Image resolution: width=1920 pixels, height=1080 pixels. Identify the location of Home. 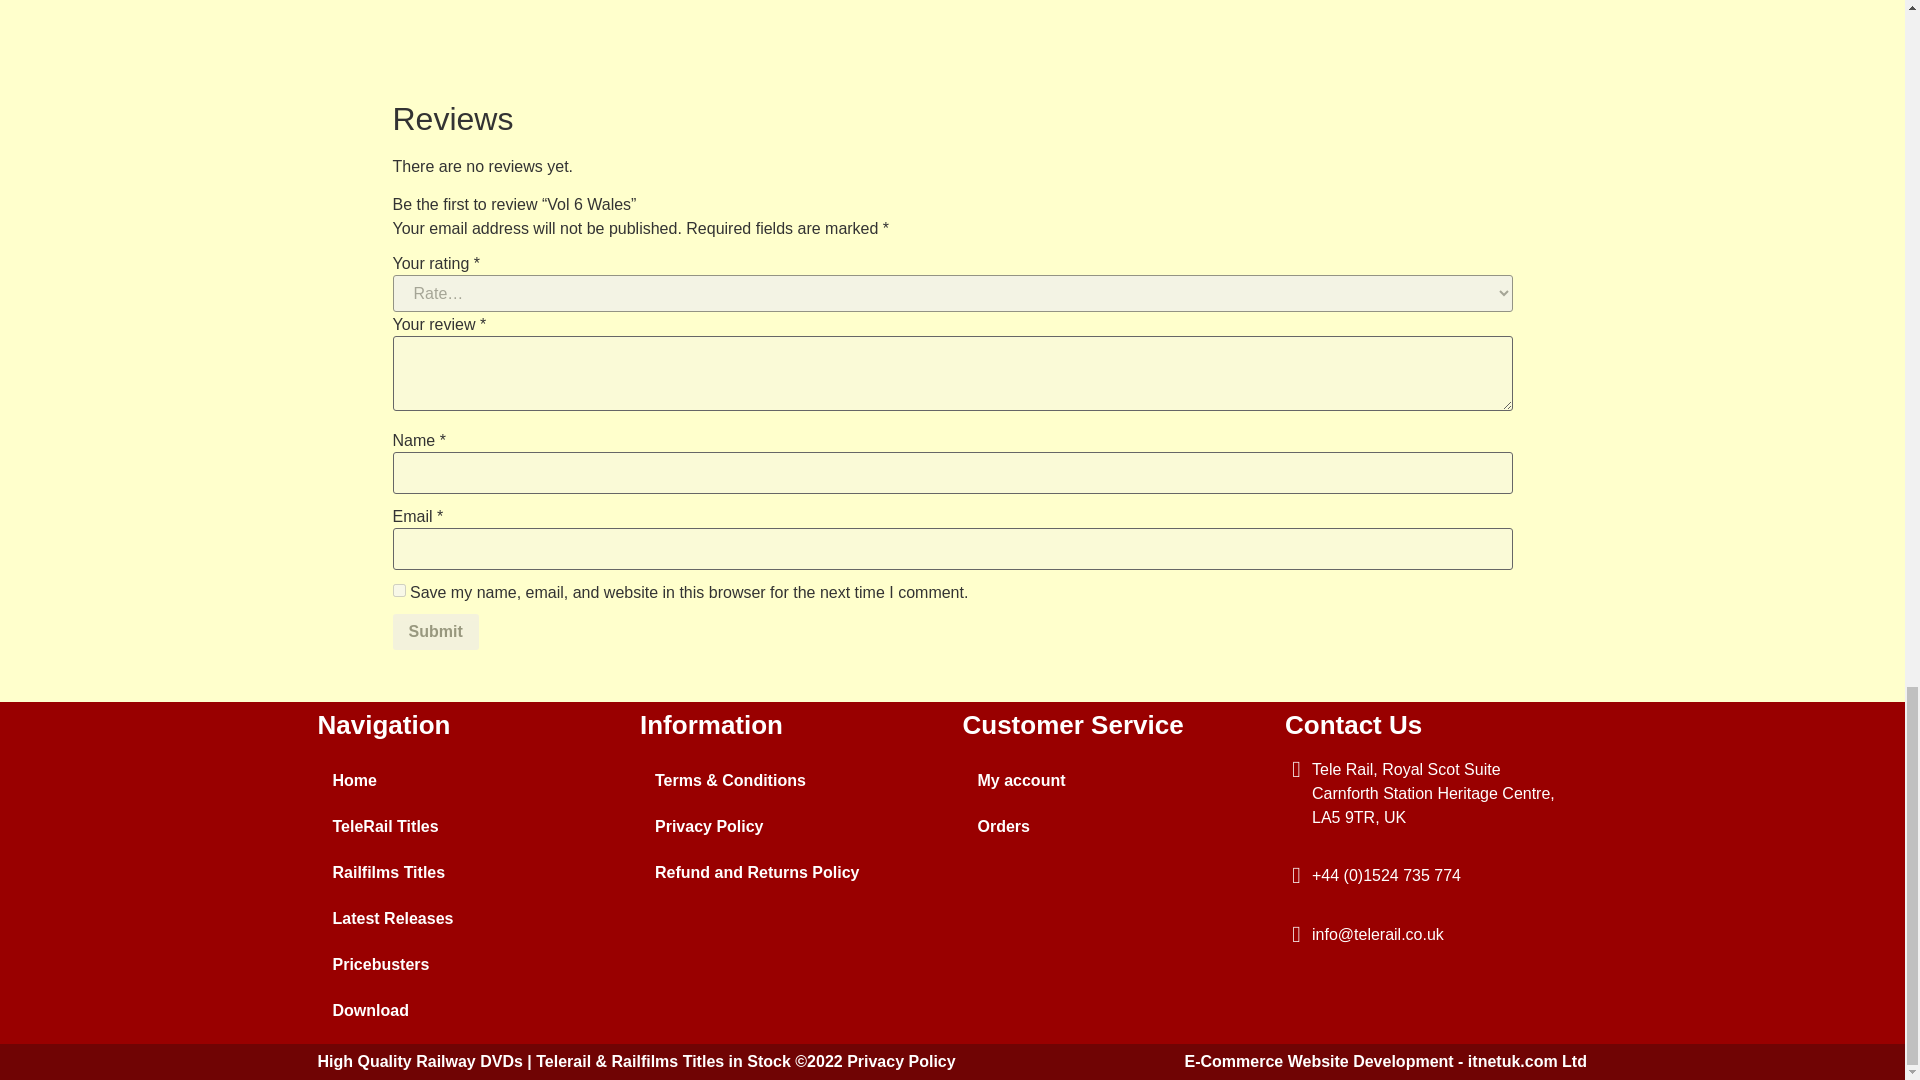
(469, 780).